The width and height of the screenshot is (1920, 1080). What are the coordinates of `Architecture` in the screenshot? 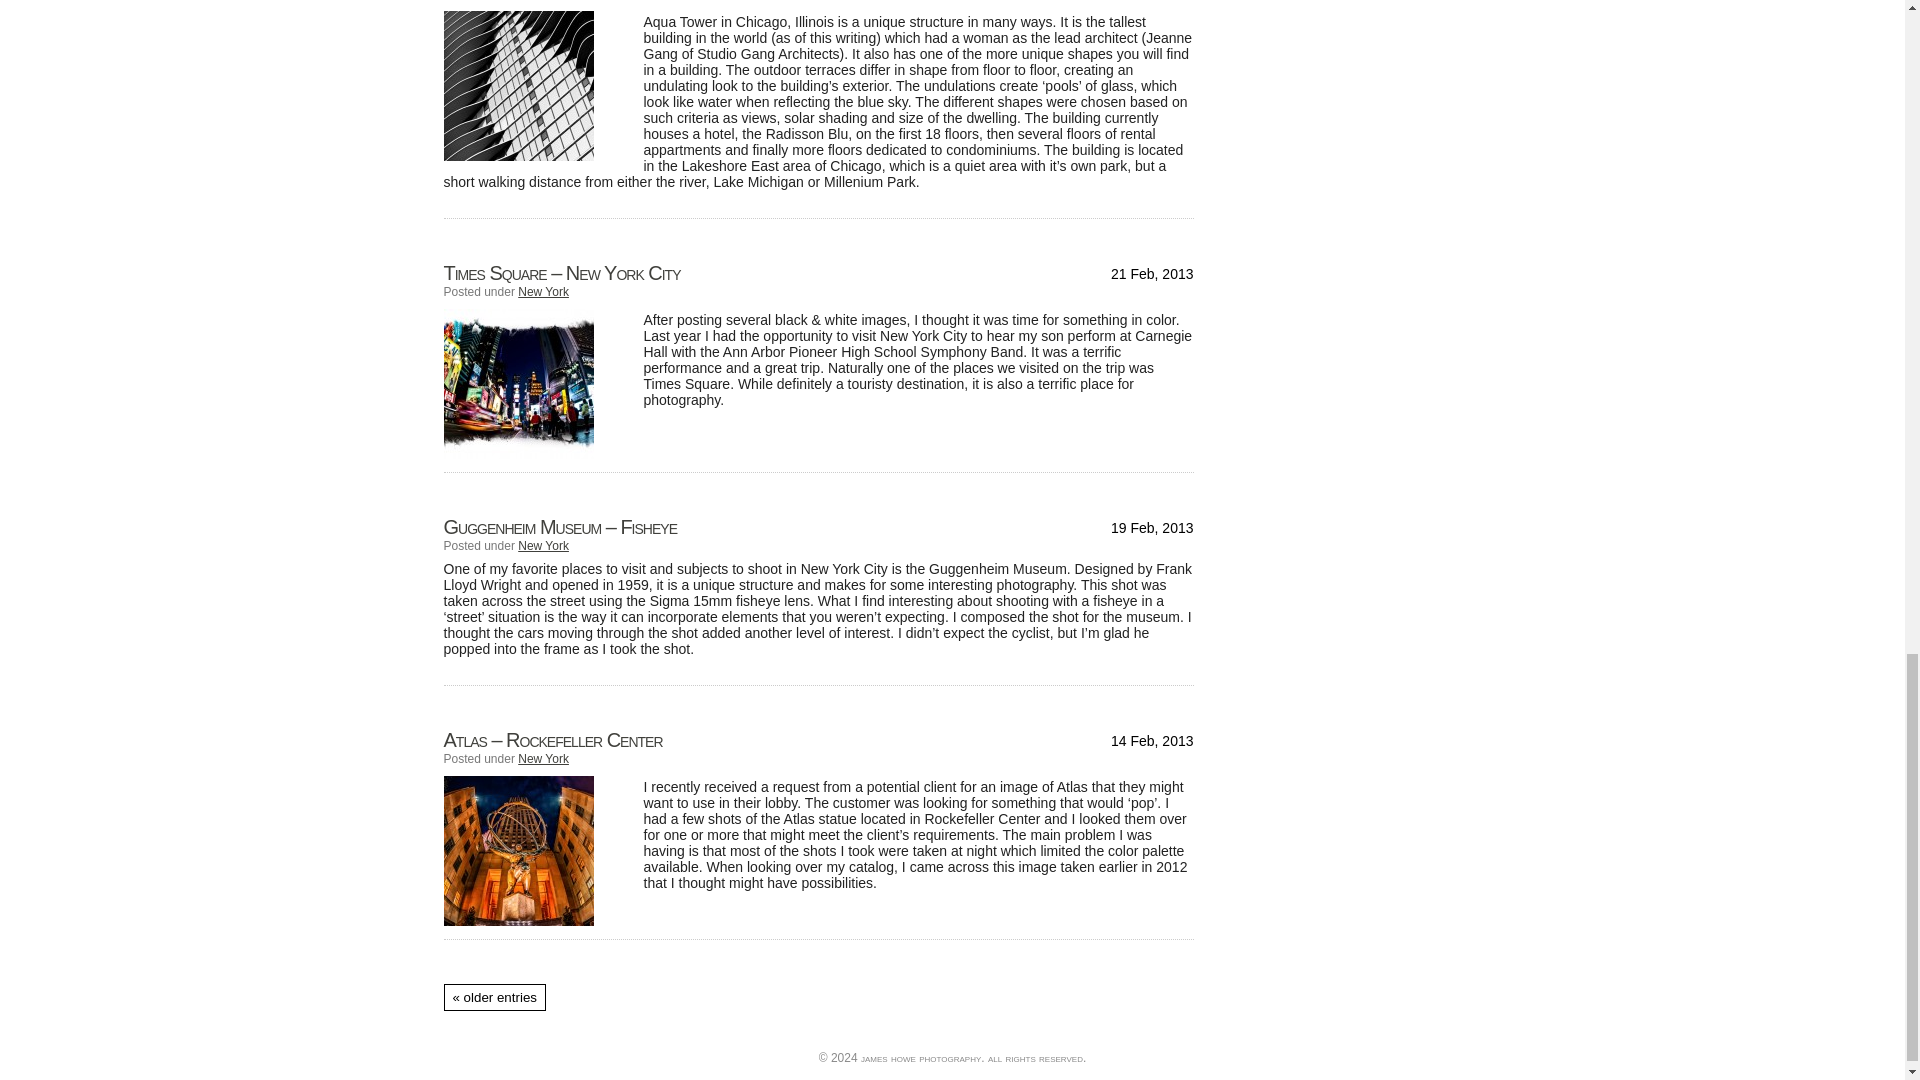 It's located at (550, 0).